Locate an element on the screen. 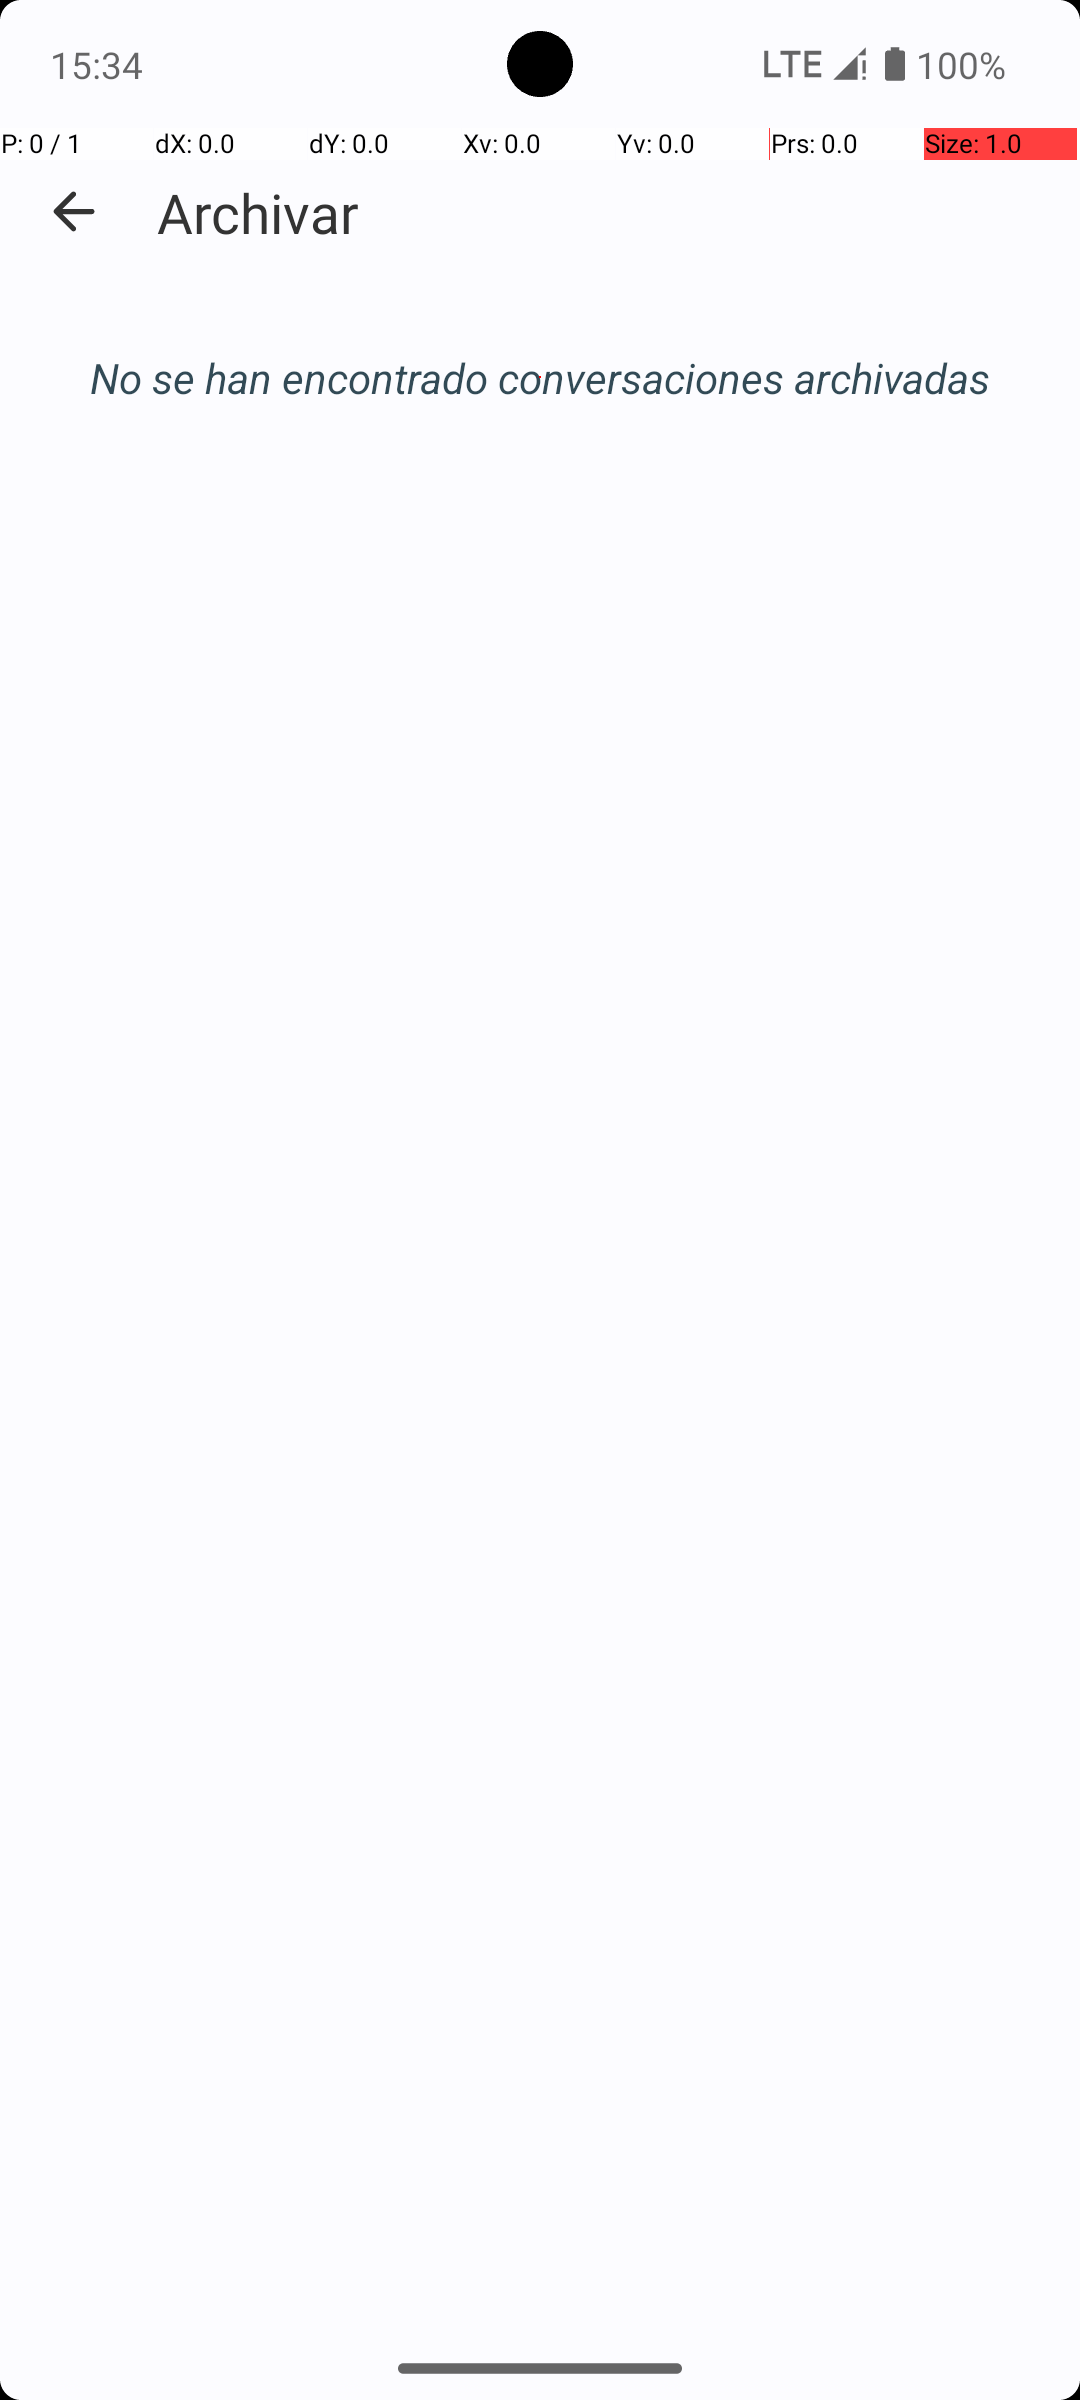 This screenshot has width=1080, height=2400. Archivar is located at coordinates (258, 212).